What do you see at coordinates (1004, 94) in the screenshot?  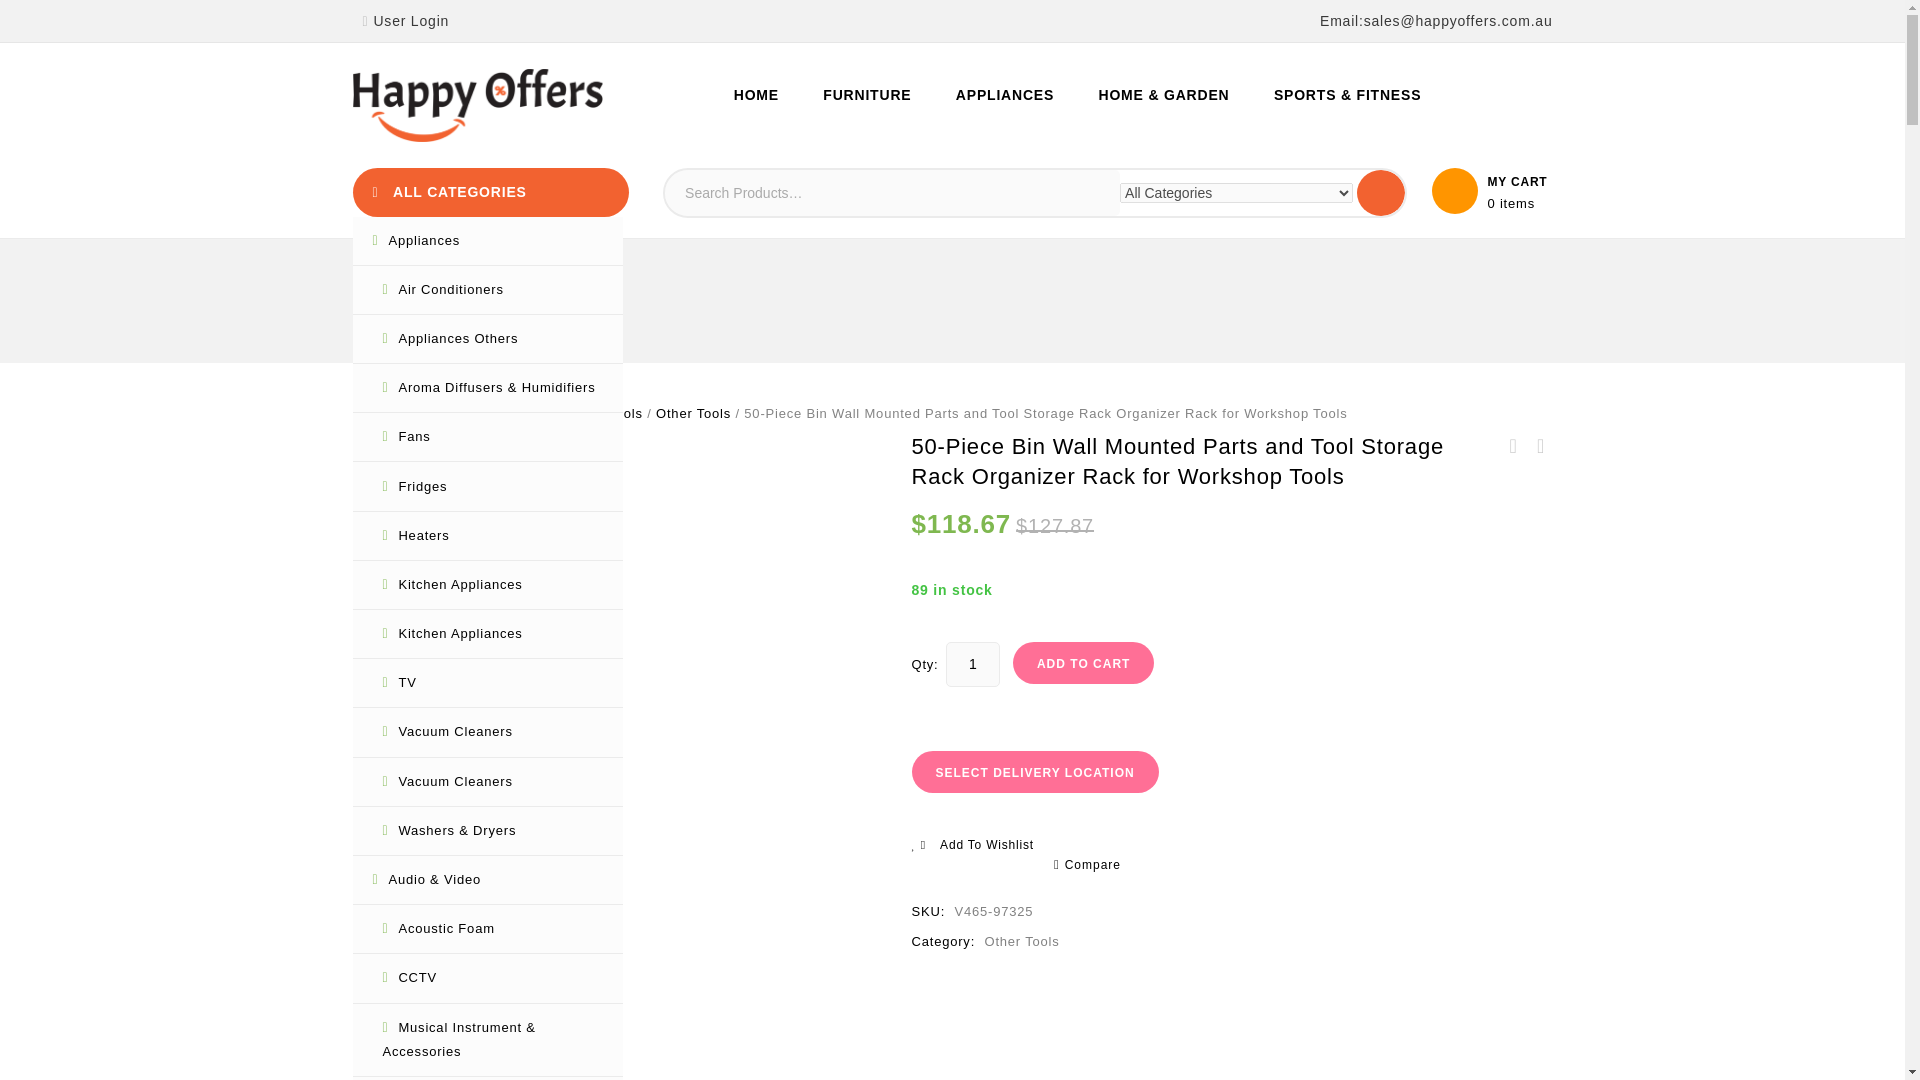 I see `APPLIANCES` at bounding box center [1004, 94].